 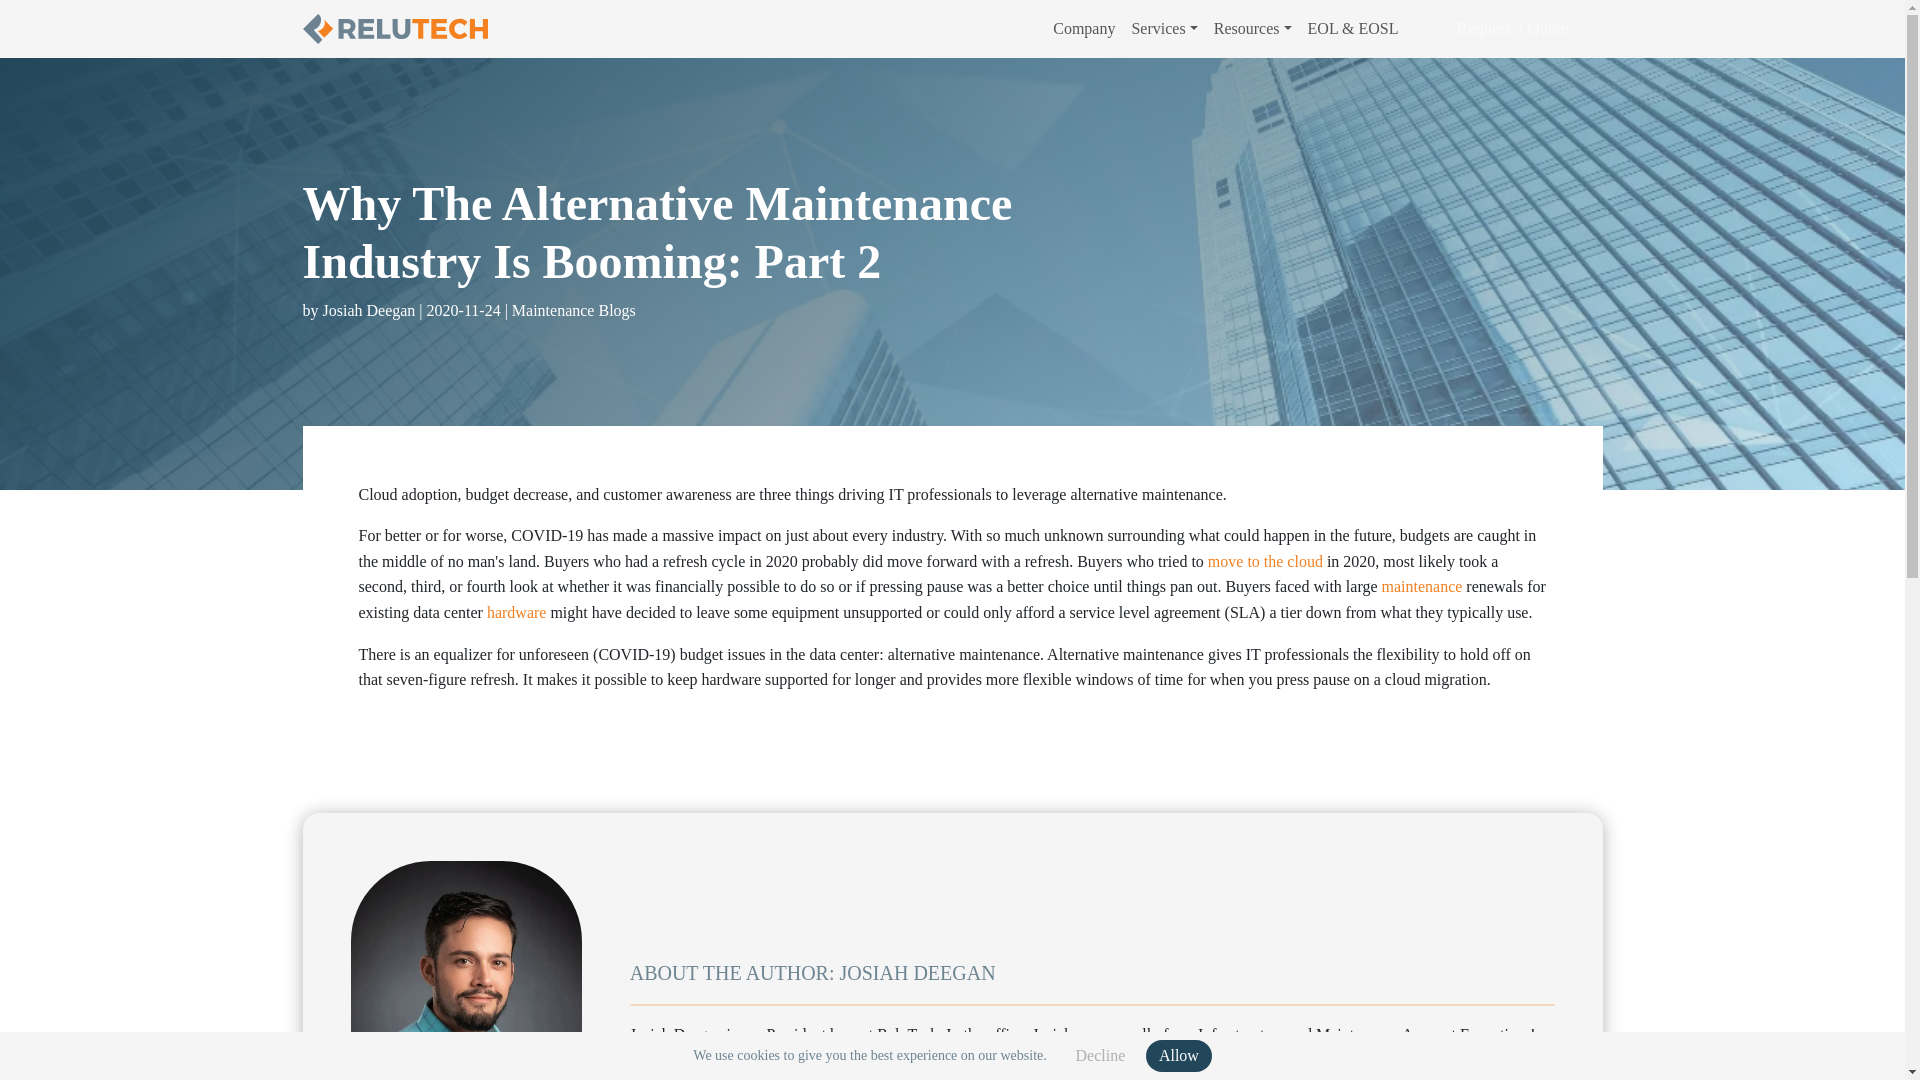 What do you see at coordinates (1264, 561) in the screenshot?
I see `move to the cloud` at bounding box center [1264, 561].